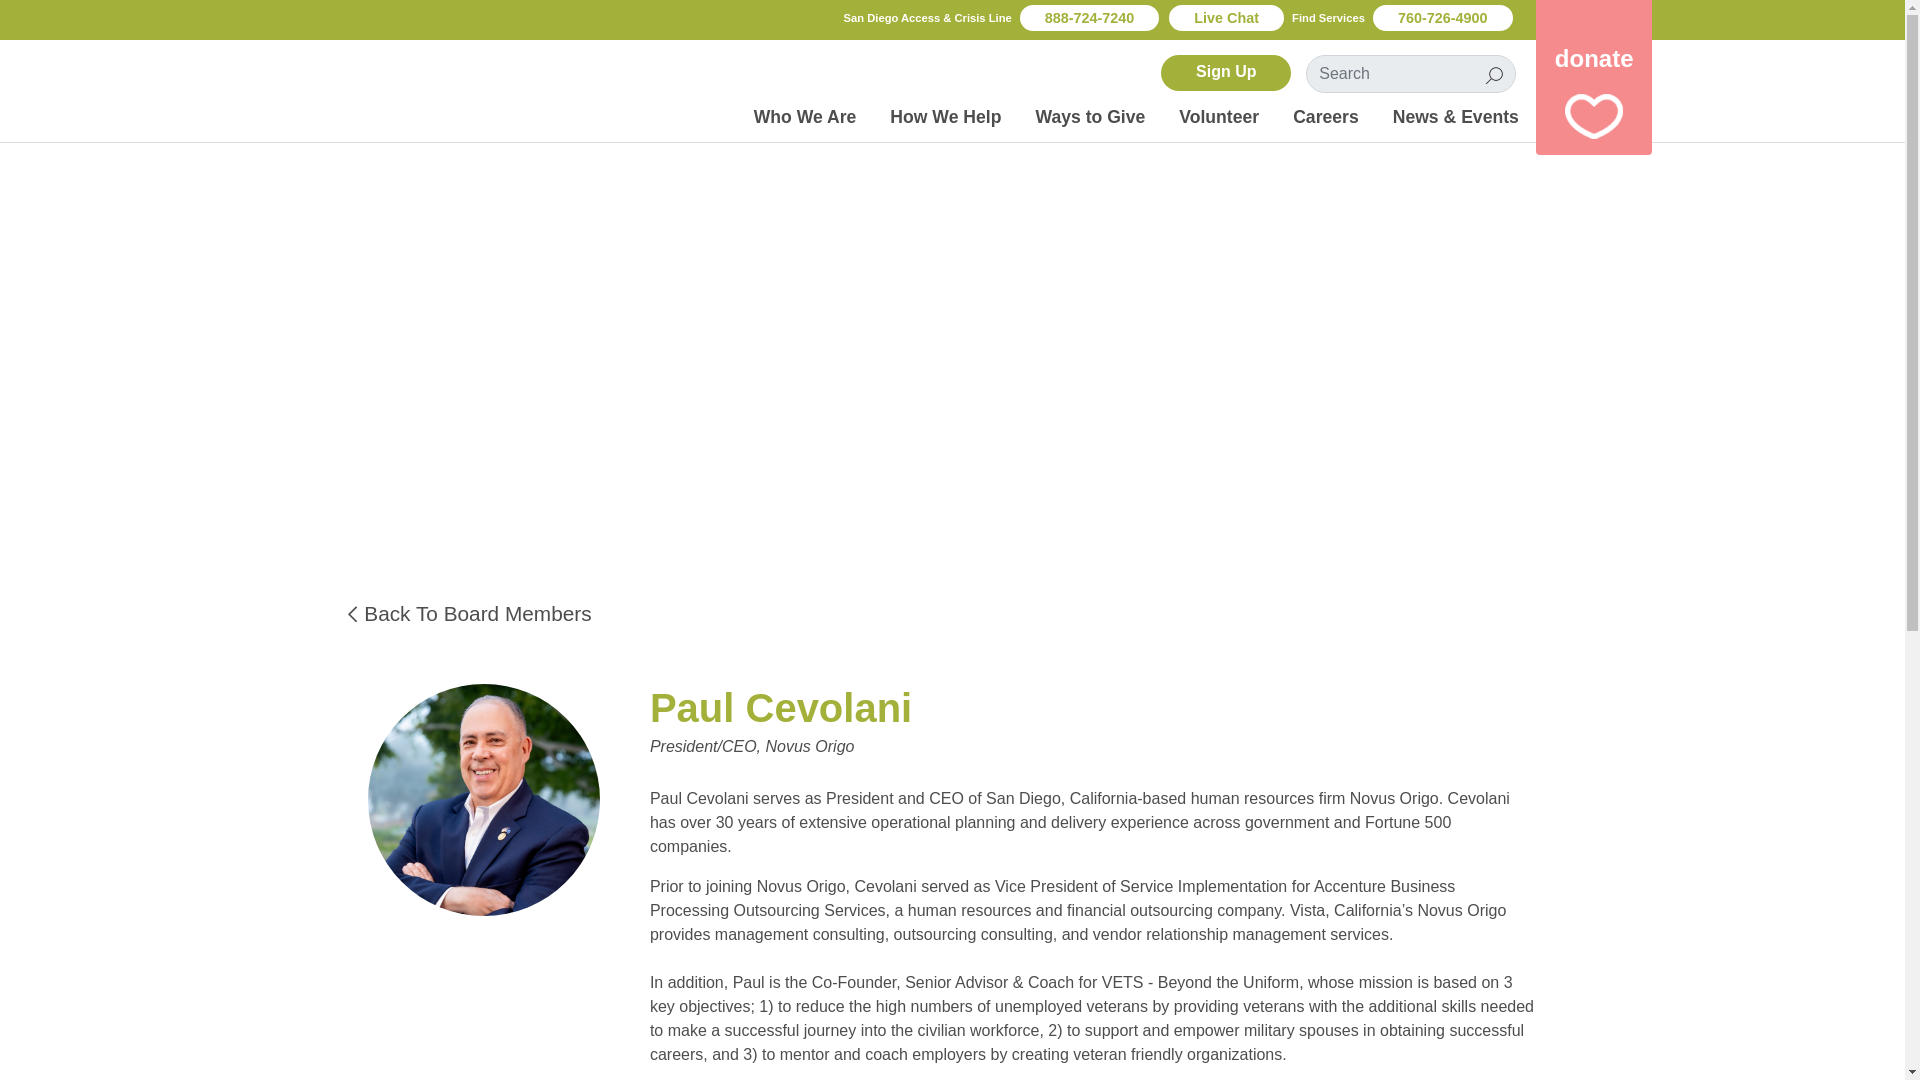  Describe the element at coordinates (1226, 72) in the screenshot. I see `Sign Up` at that location.